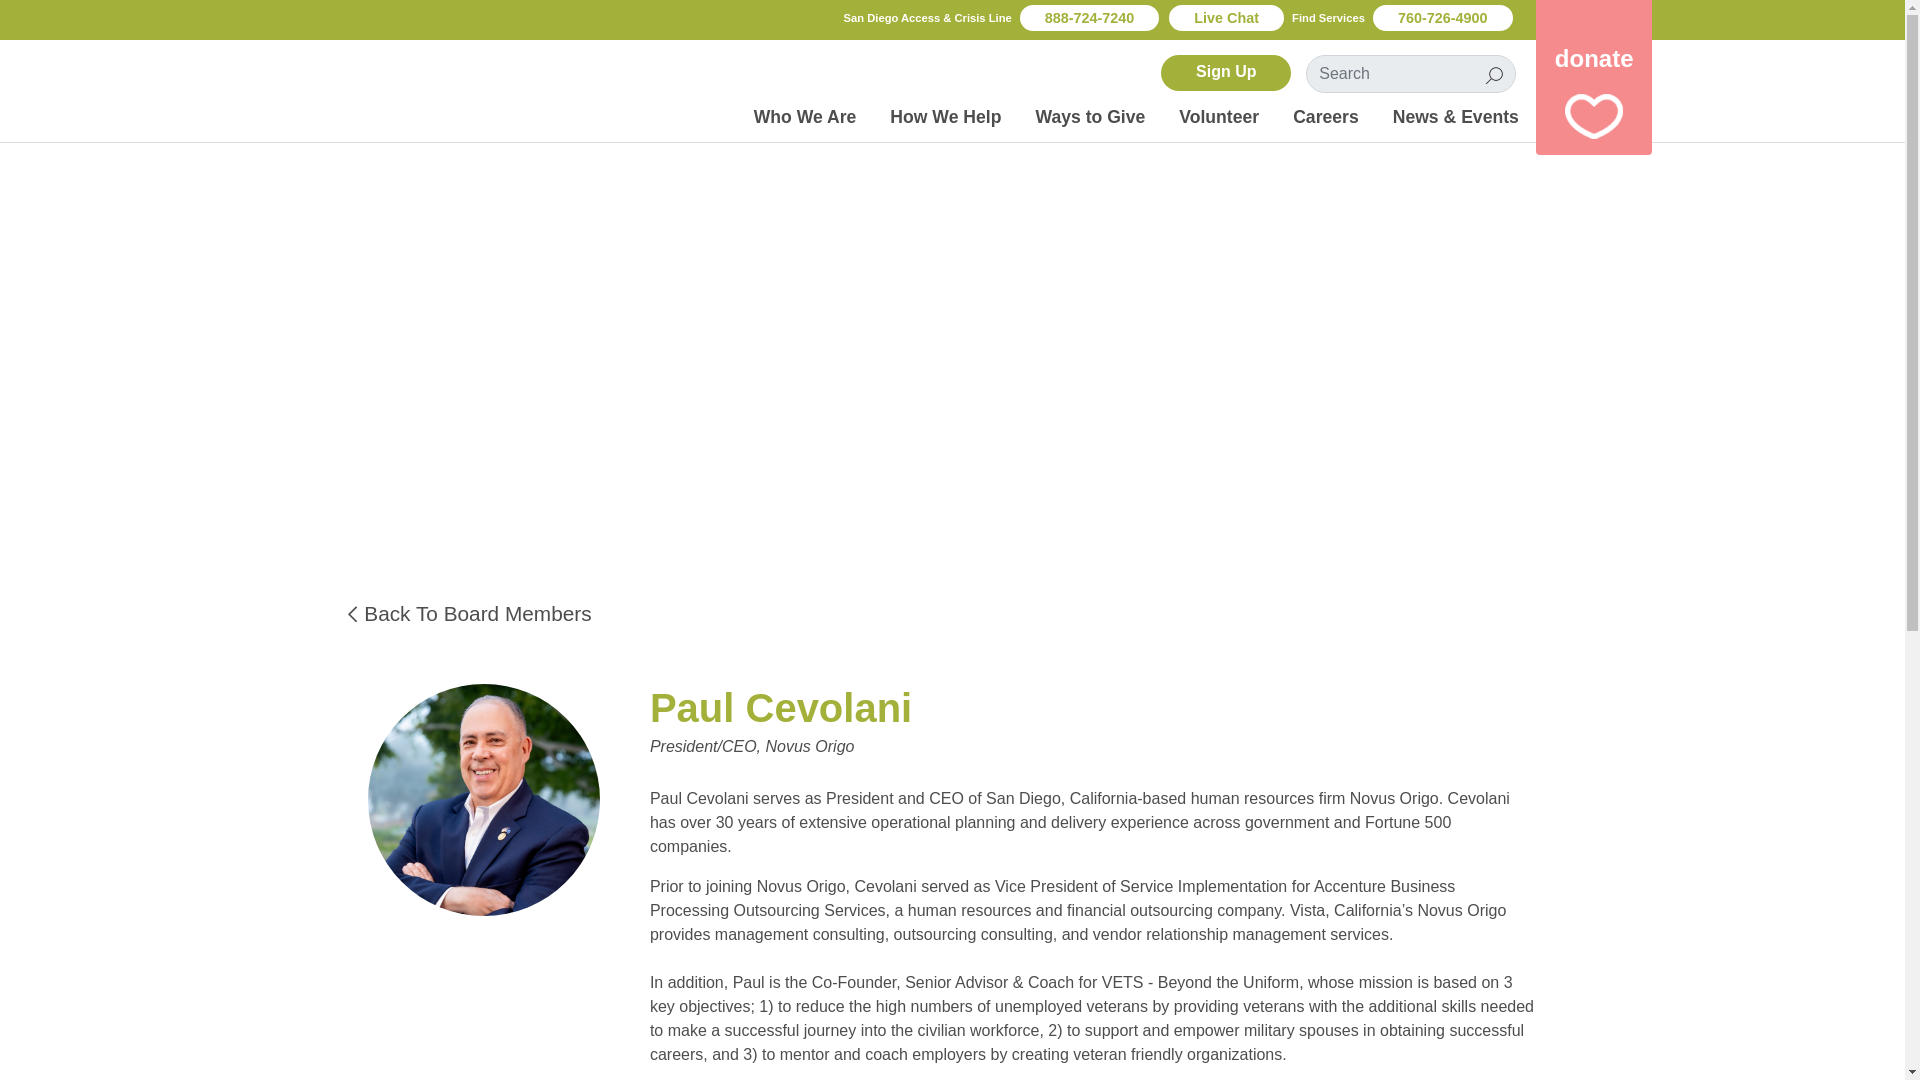  Describe the element at coordinates (1226, 72) in the screenshot. I see `Sign Up` at that location.